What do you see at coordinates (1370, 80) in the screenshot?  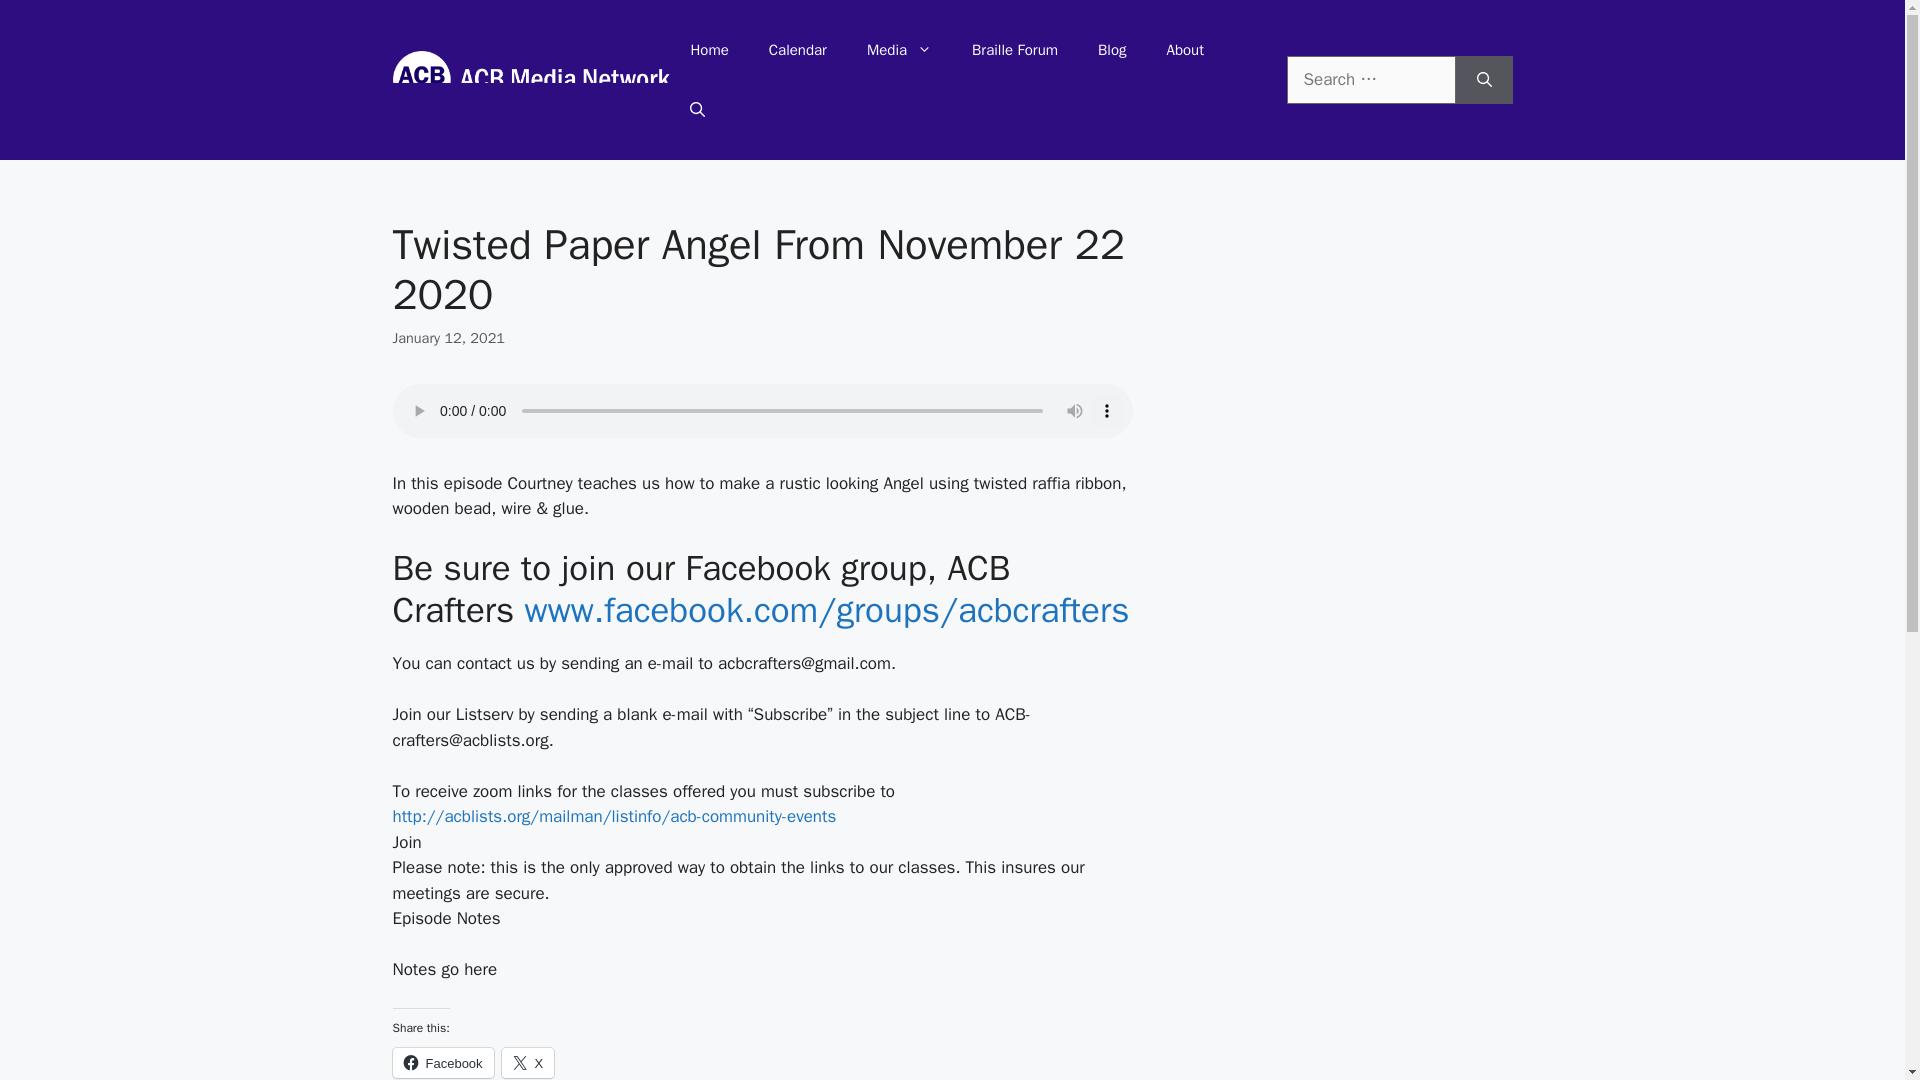 I see `Search for:` at bounding box center [1370, 80].